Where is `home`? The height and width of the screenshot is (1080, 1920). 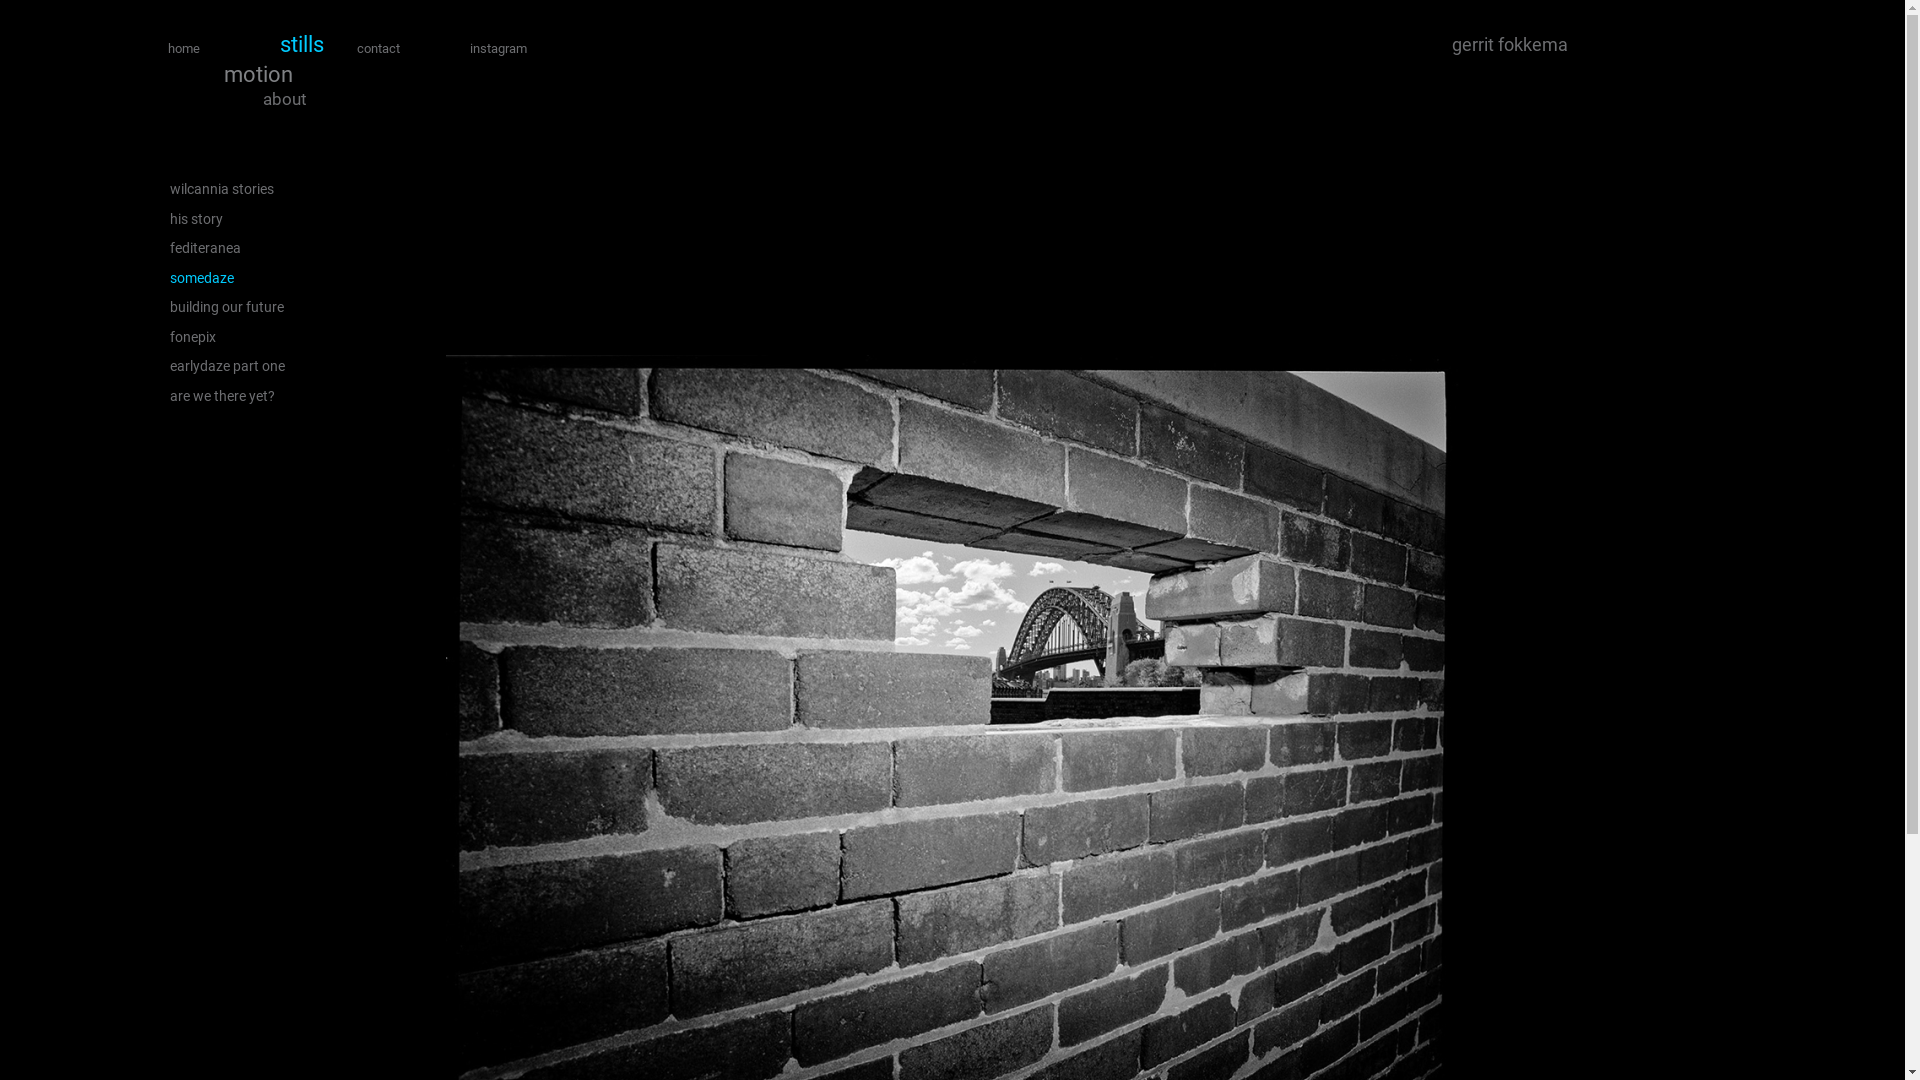
home is located at coordinates (184, 48).